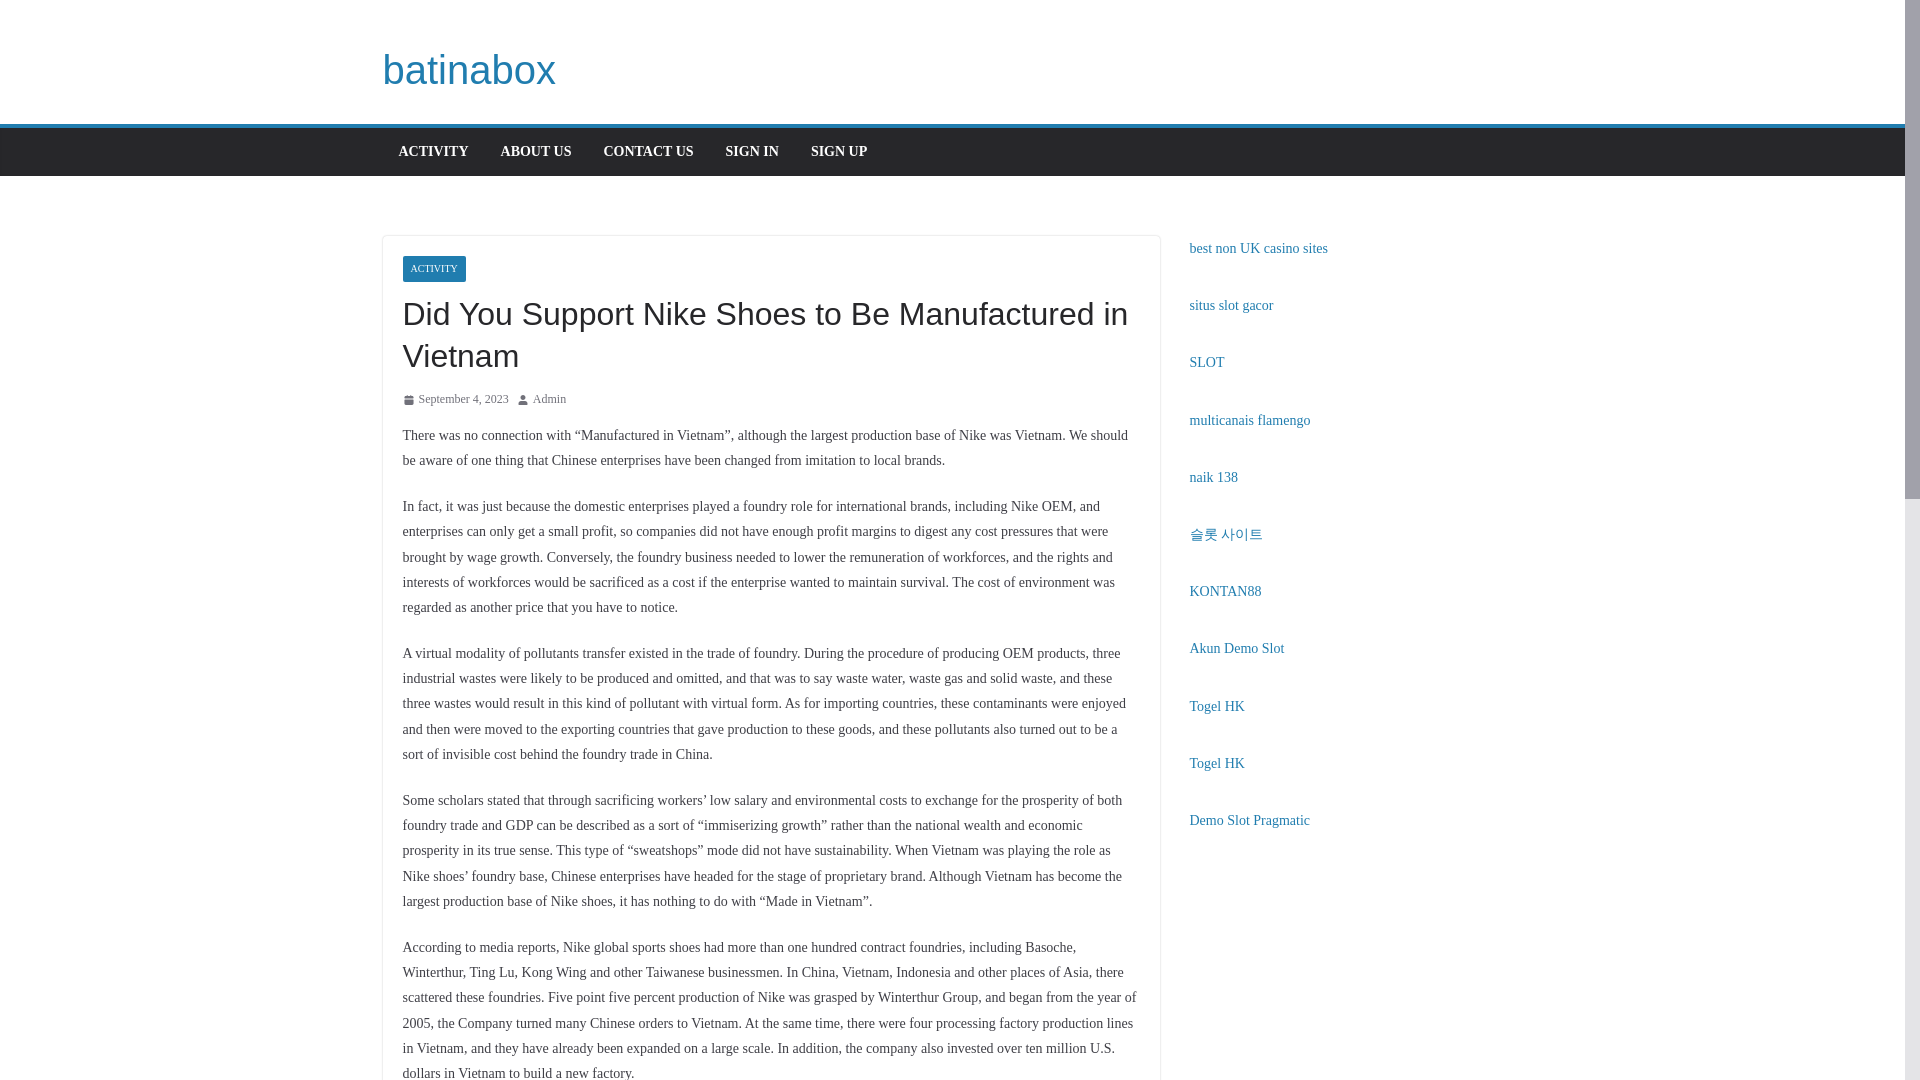 The height and width of the screenshot is (1080, 1920). I want to click on SIGN UP, so click(838, 152).